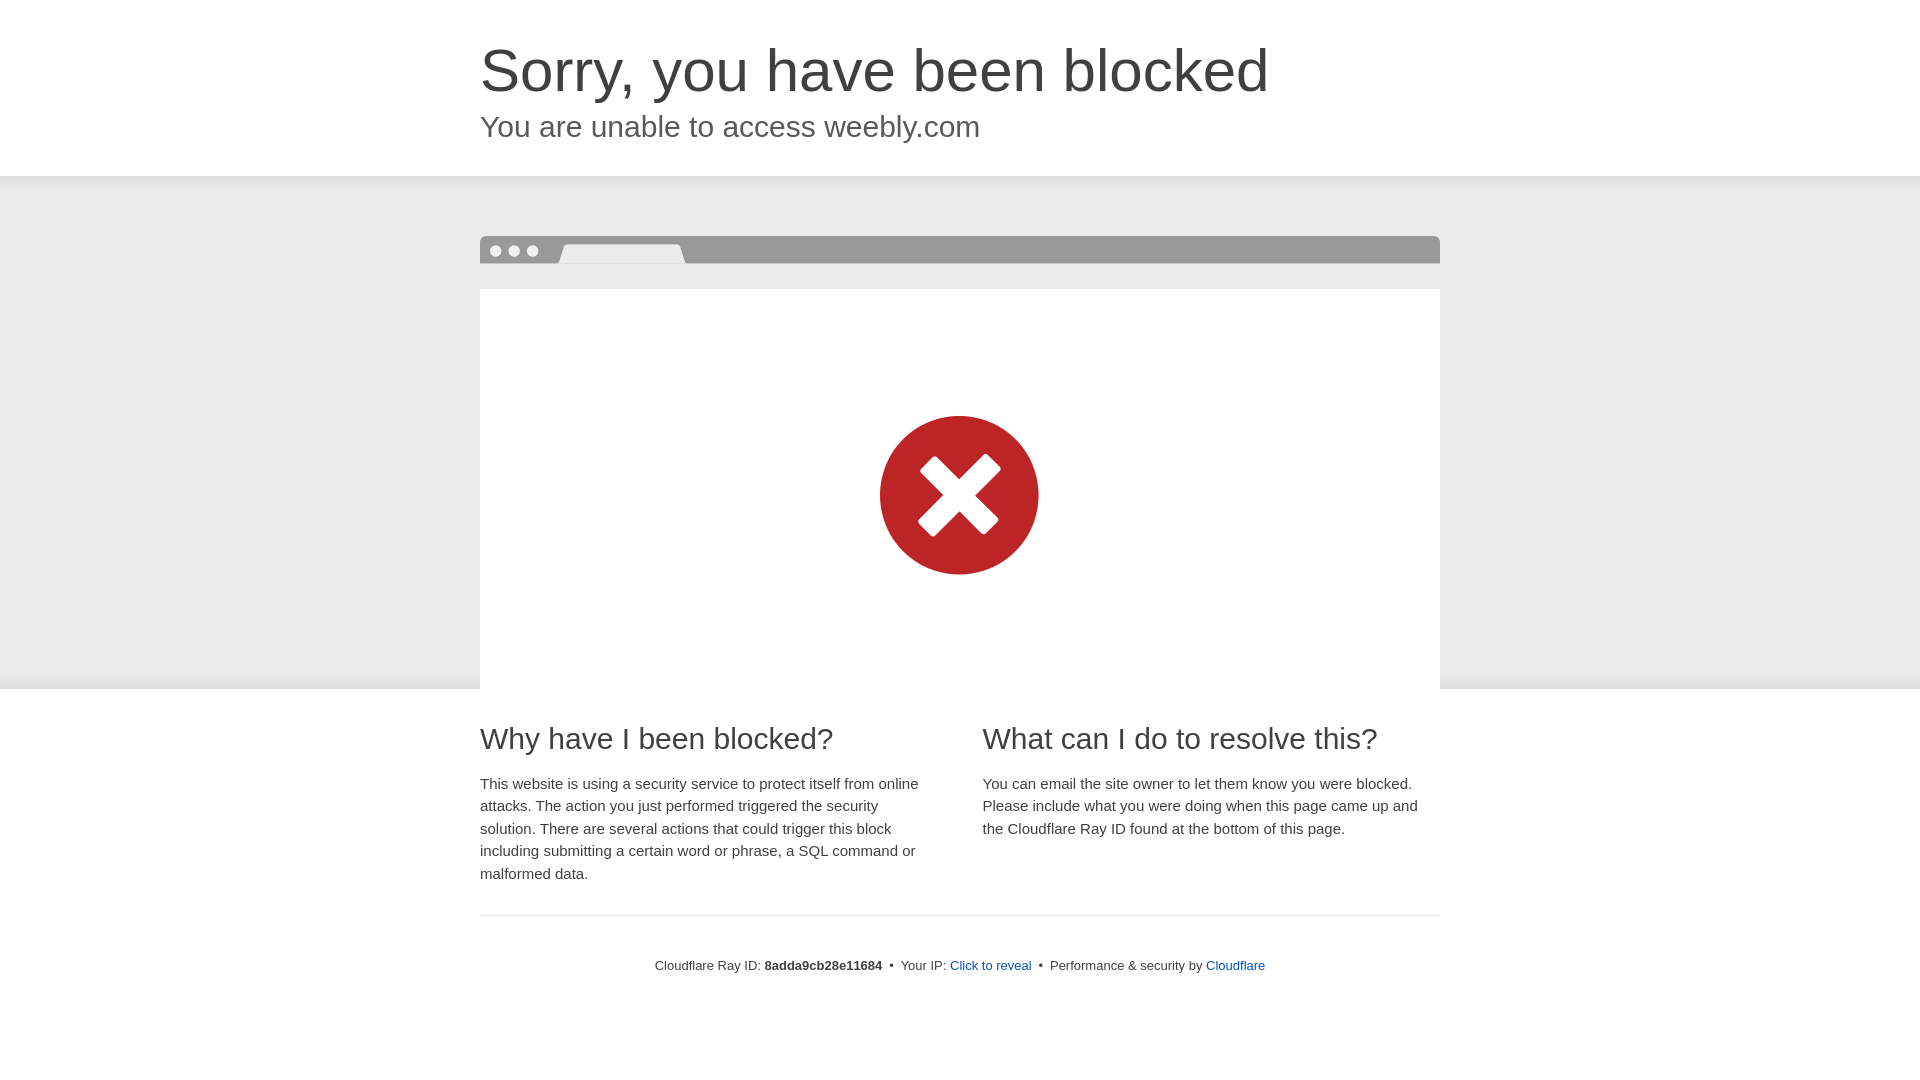 The height and width of the screenshot is (1080, 1920). Describe the element at coordinates (991, 966) in the screenshot. I see `Click to reveal` at that location.